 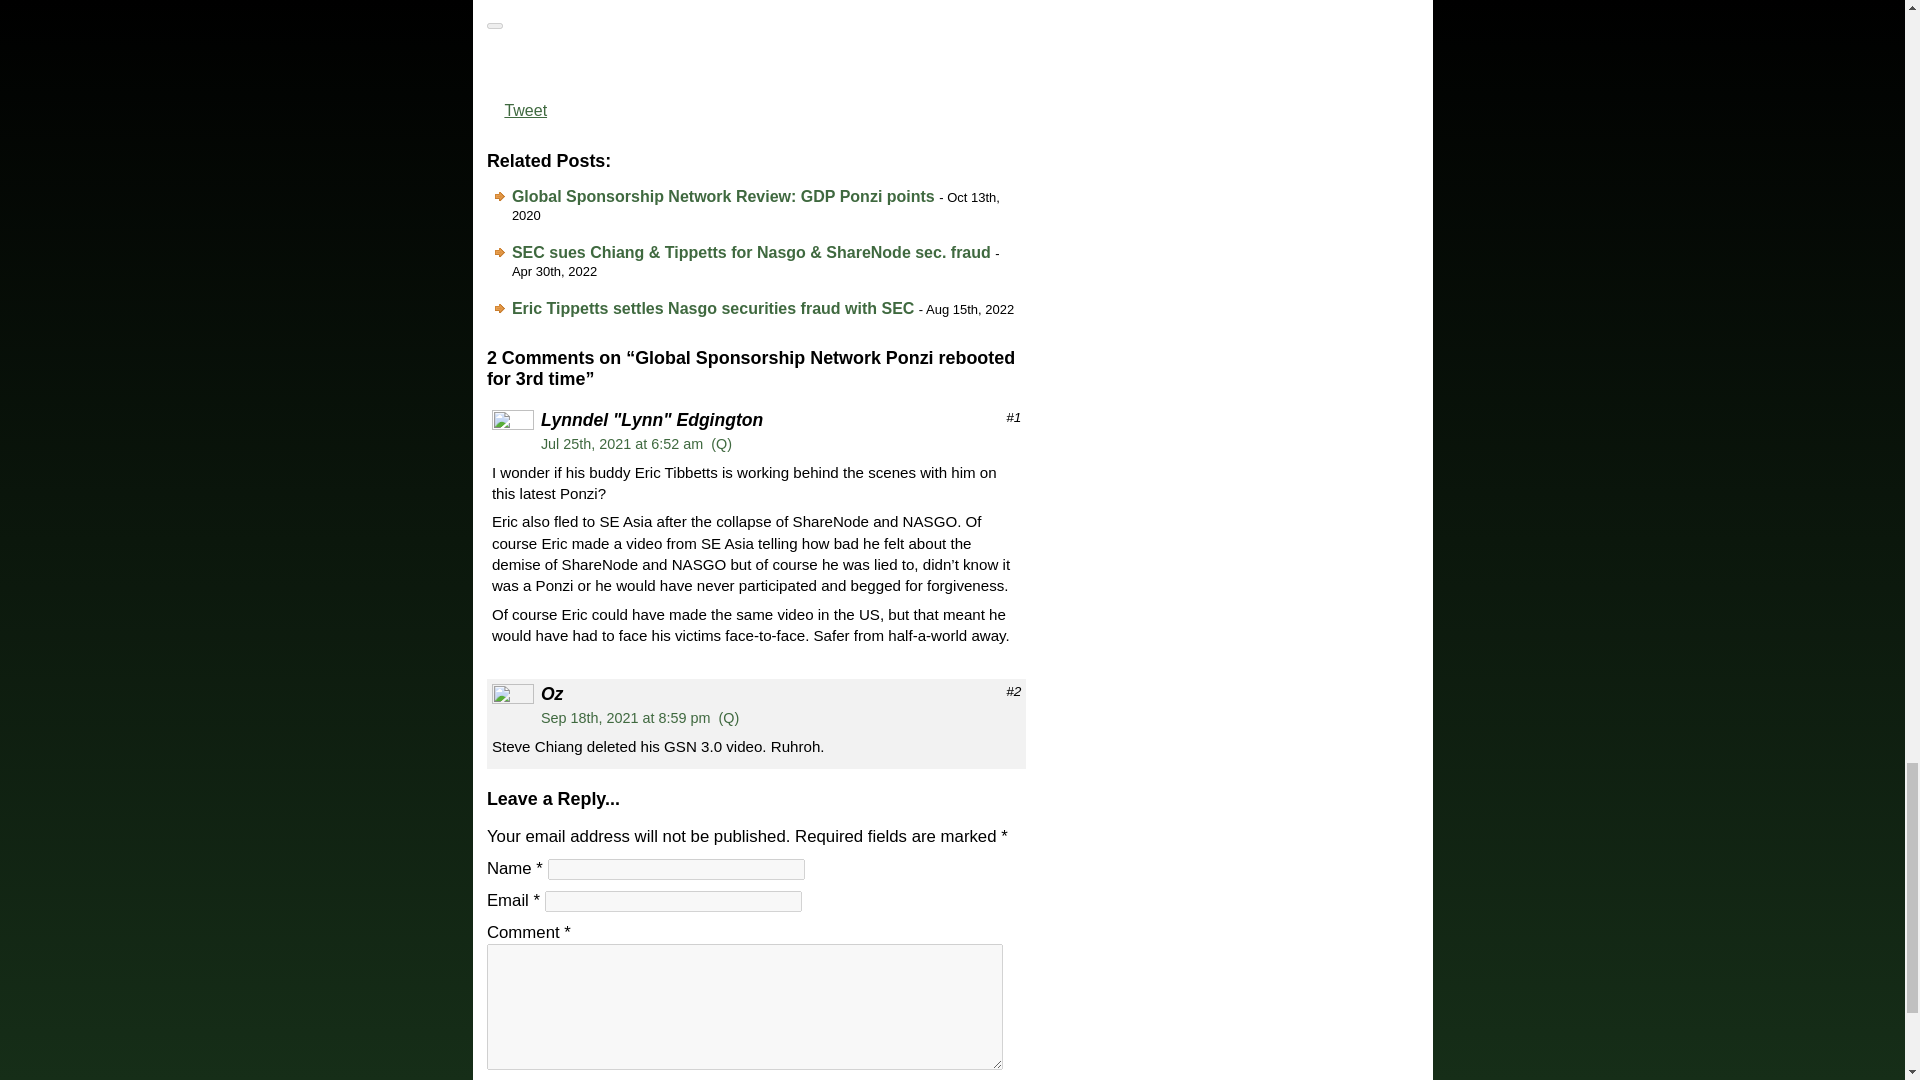 I want to click on Tweet, so click(x=525, y=110).